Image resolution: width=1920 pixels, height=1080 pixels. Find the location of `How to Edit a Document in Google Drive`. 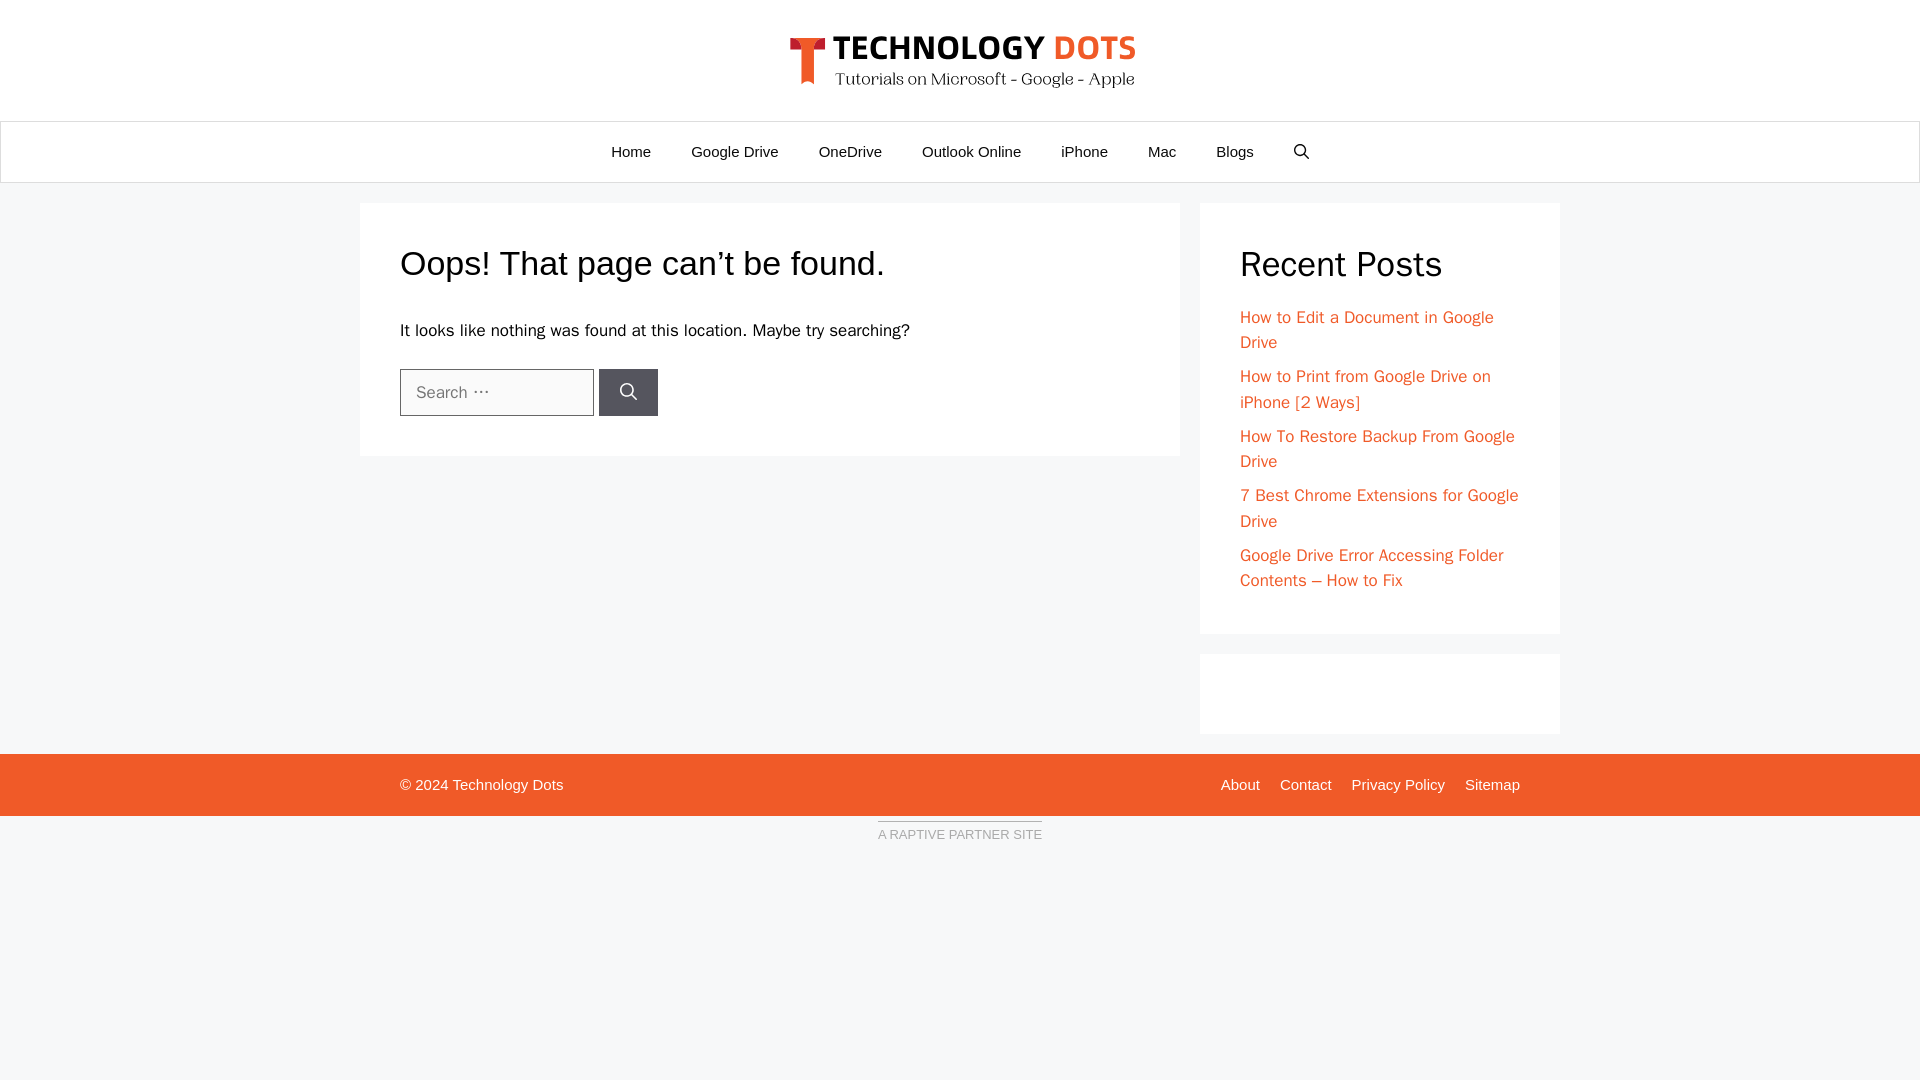

How to Edit a Document in Google Drive is located at coordinates (1366, 330).